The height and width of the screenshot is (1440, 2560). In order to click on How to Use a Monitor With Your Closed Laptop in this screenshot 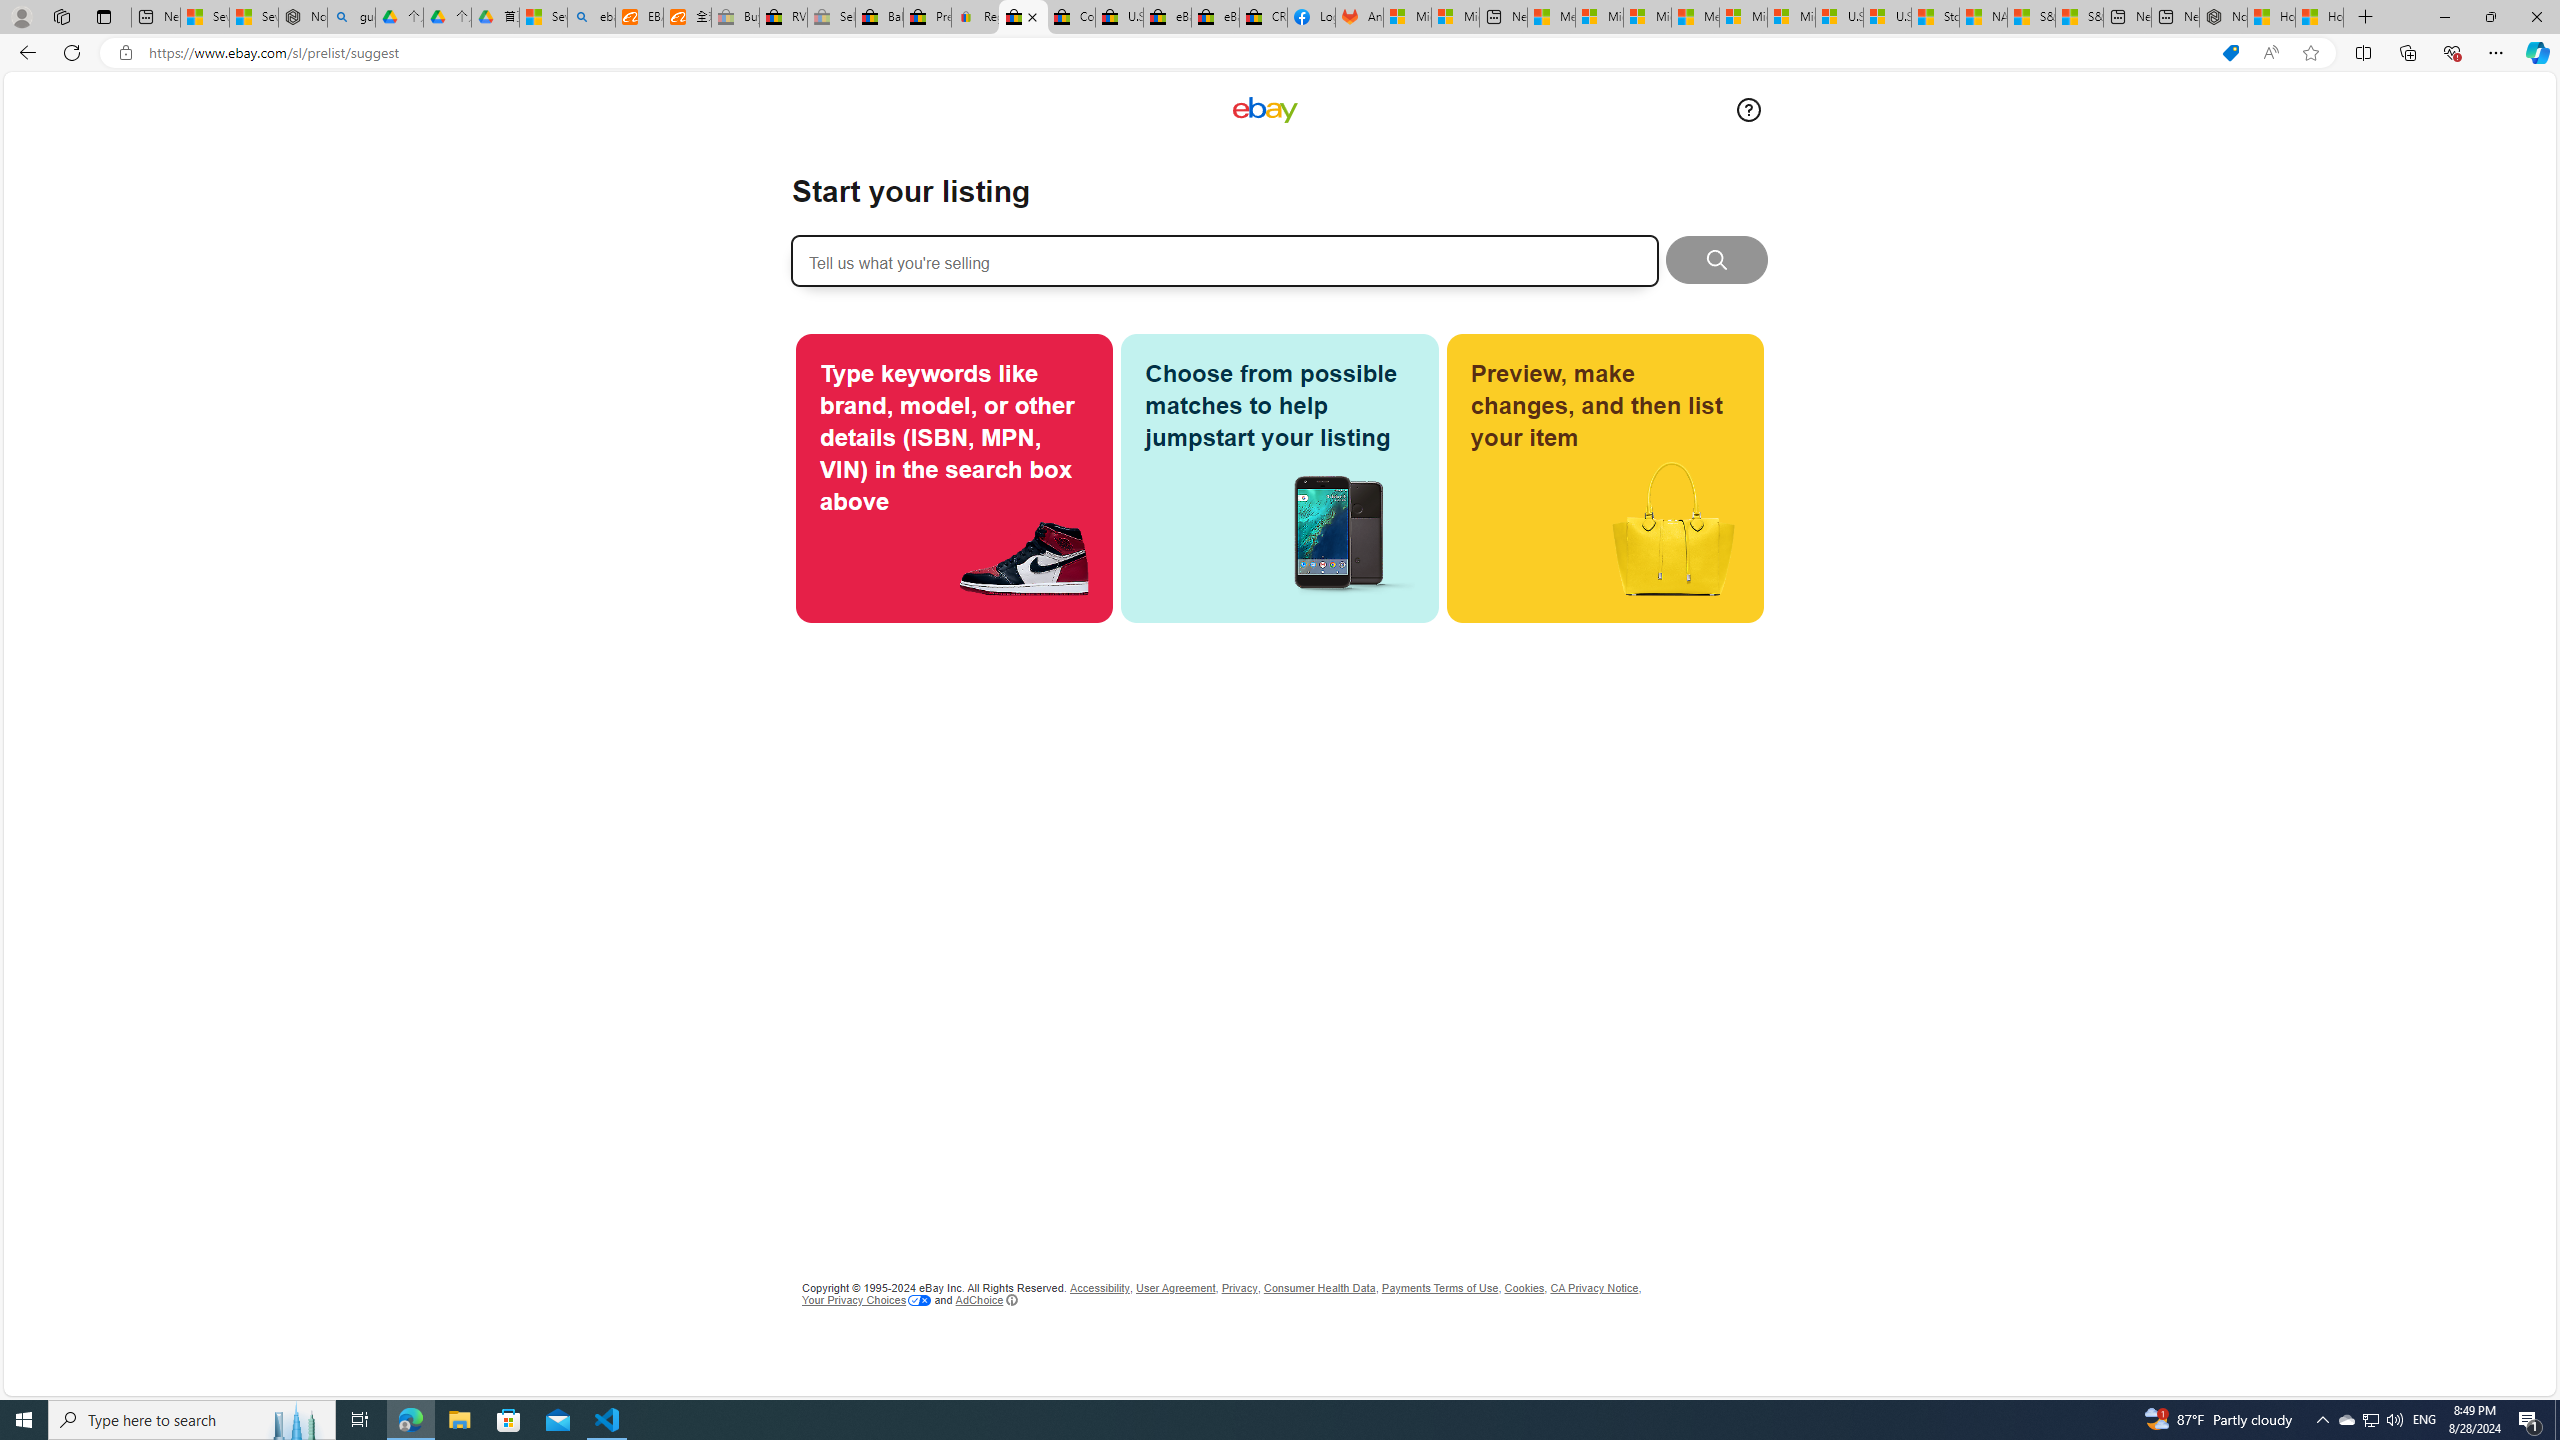, I will do `click(2319, 17)`.